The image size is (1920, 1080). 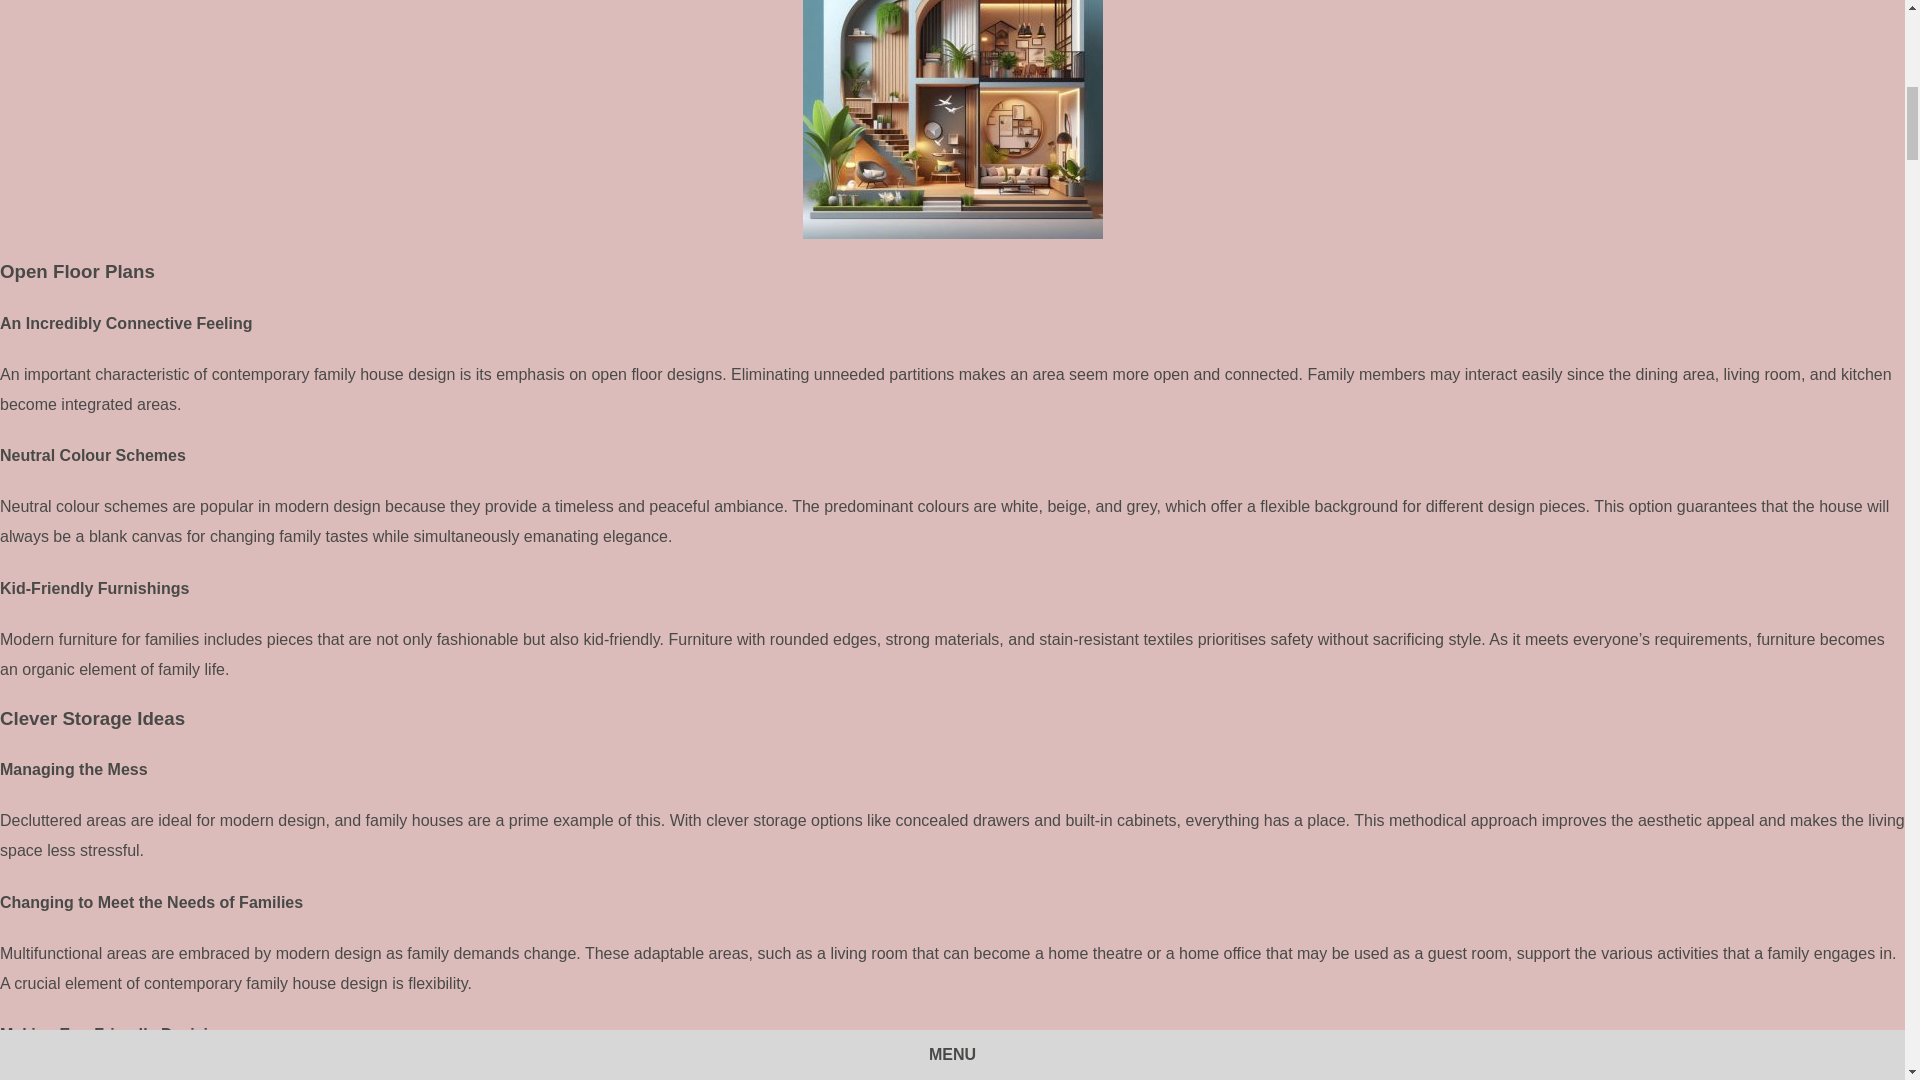 What do you see at coordinates (422, 475) in the screenshot?
I see `HOME` at bounding box center [422, 475].